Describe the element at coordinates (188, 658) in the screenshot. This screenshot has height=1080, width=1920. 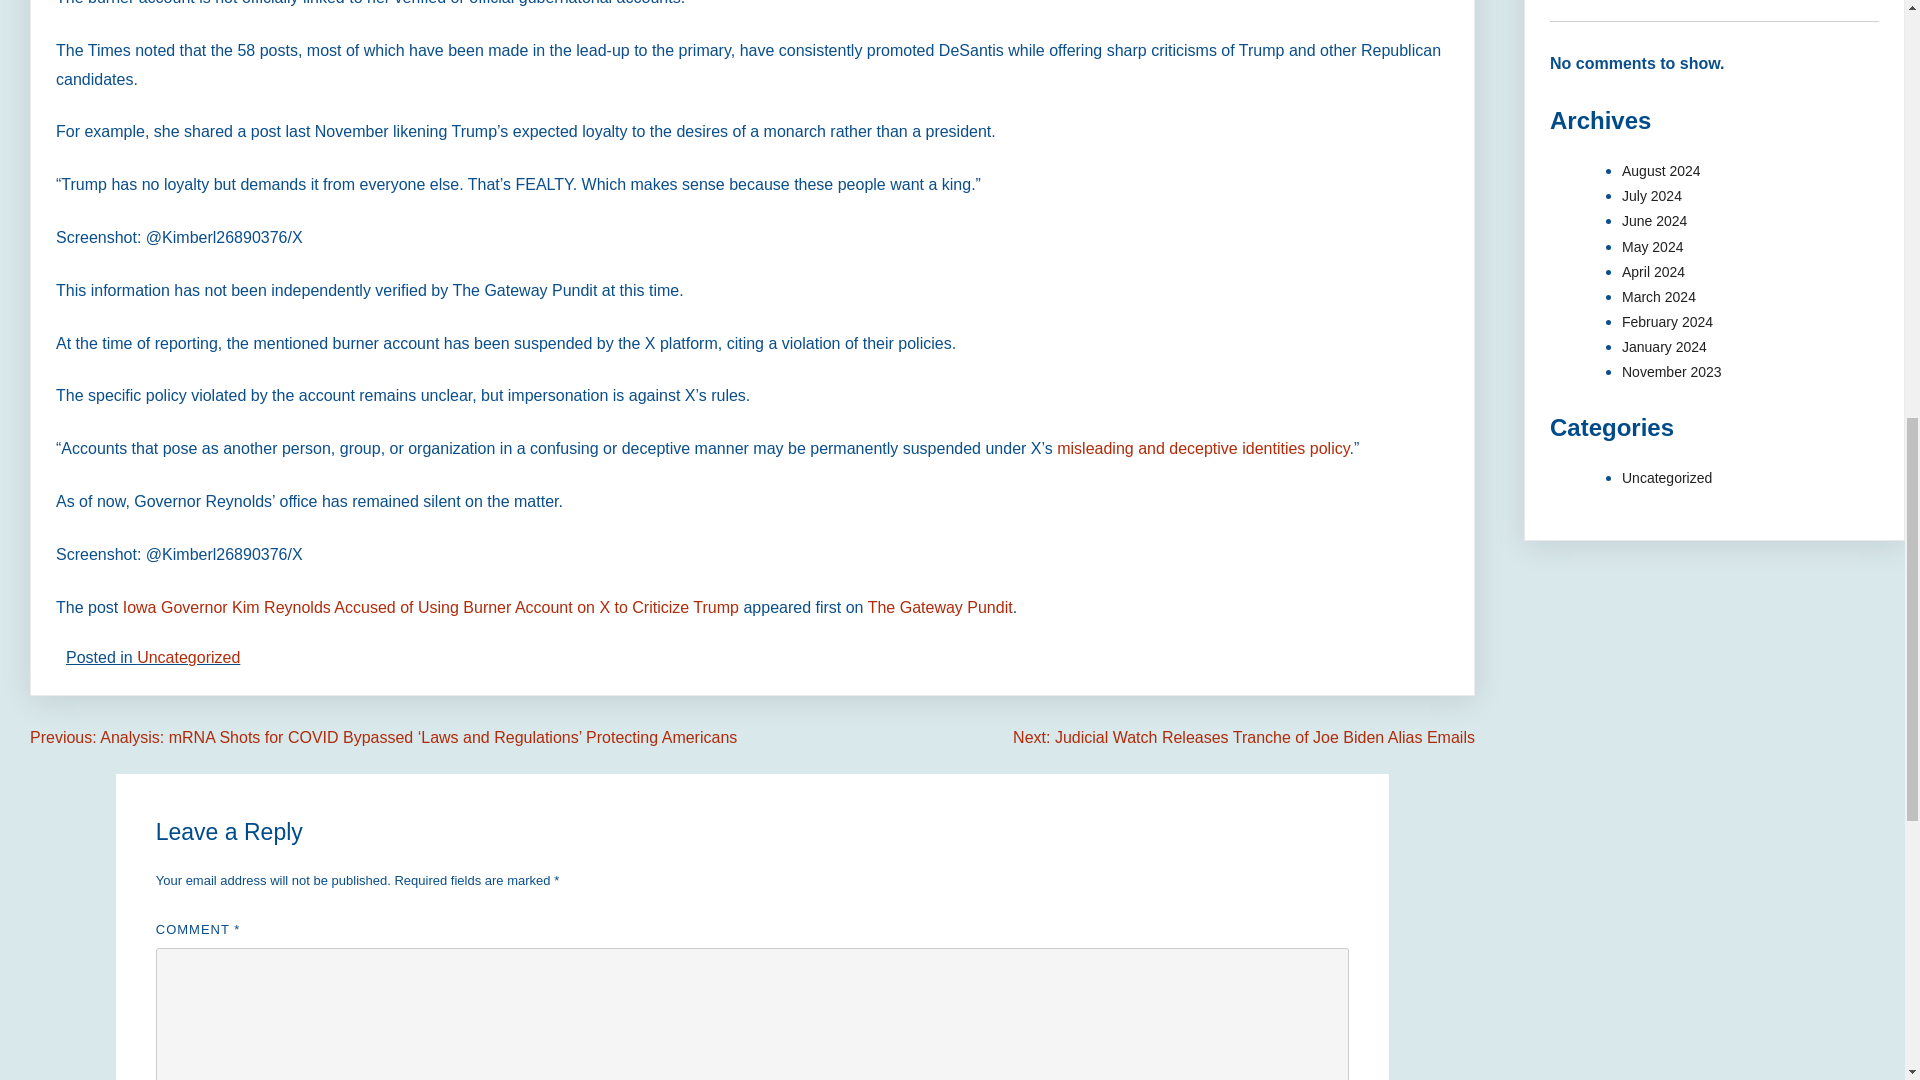
I see `Uncategorized` at that location.